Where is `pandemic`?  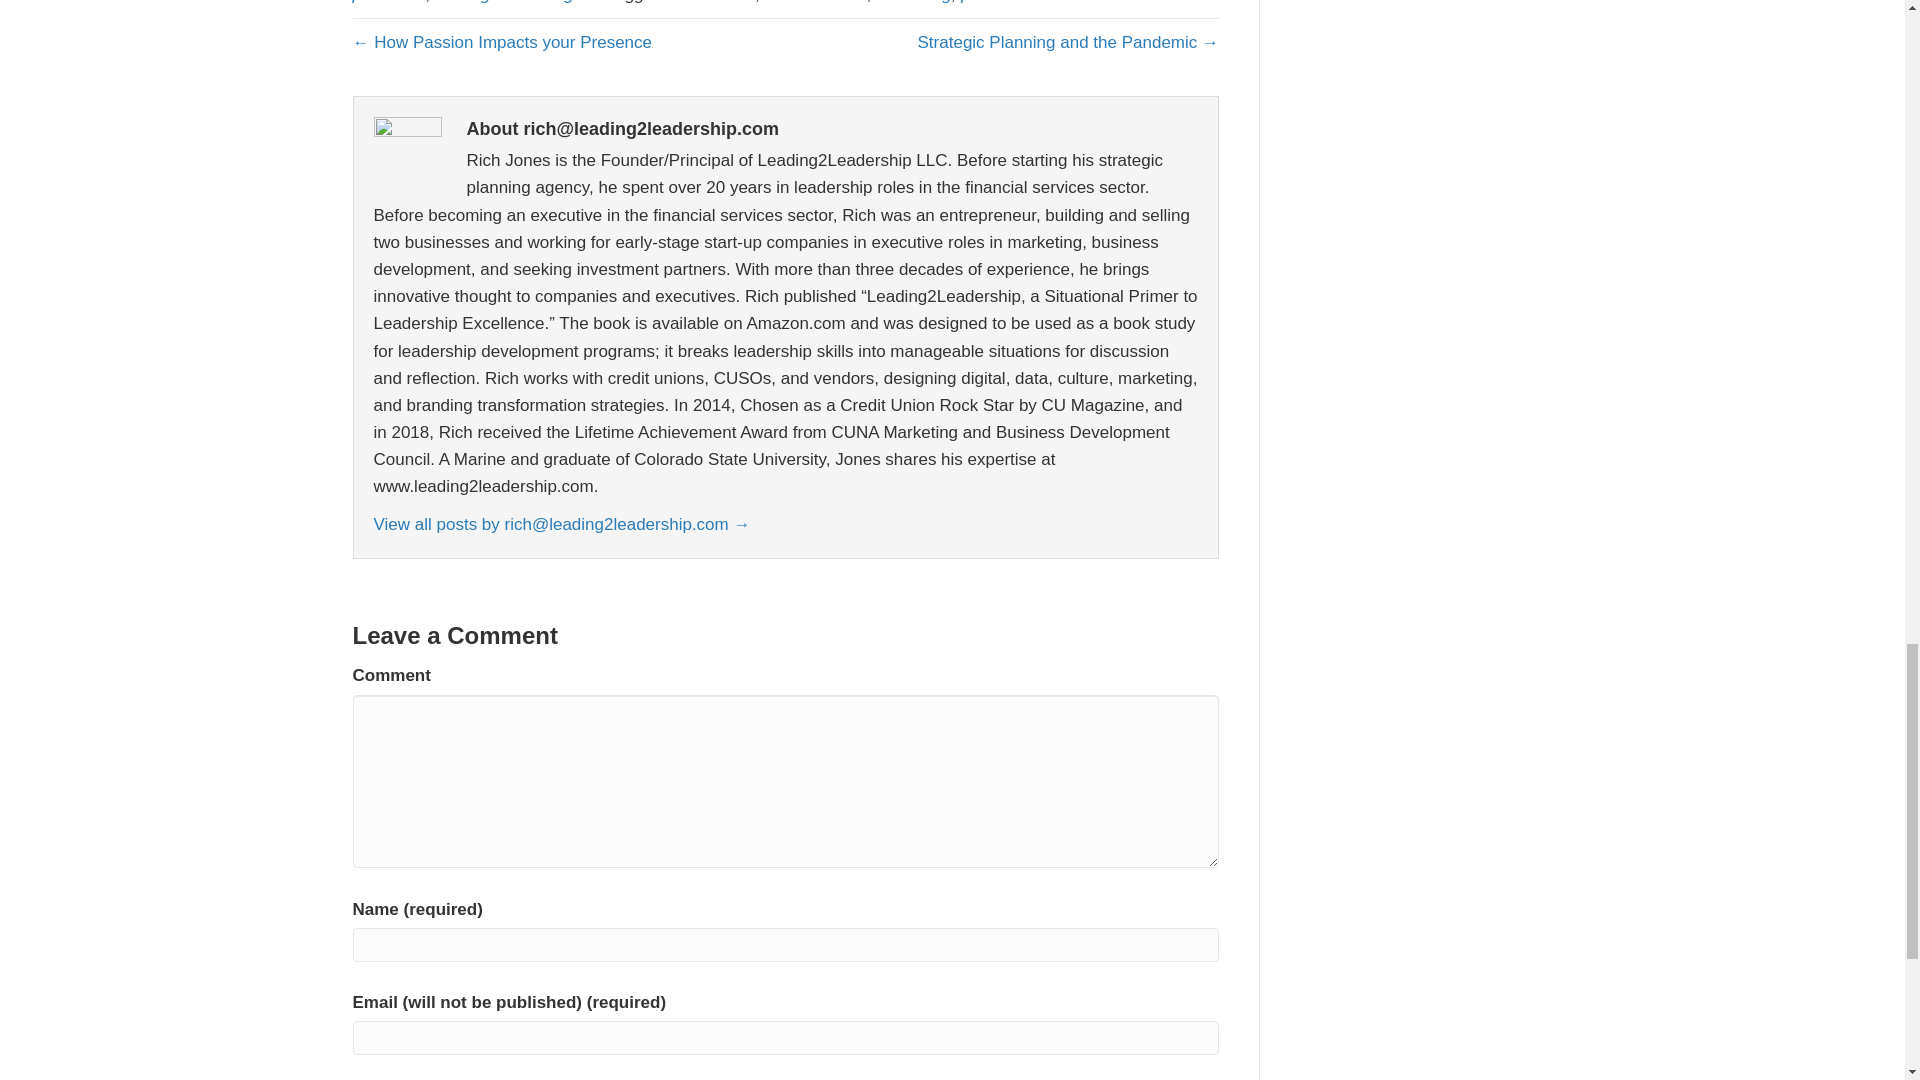
pandemic is located at coordinates (388, 2).